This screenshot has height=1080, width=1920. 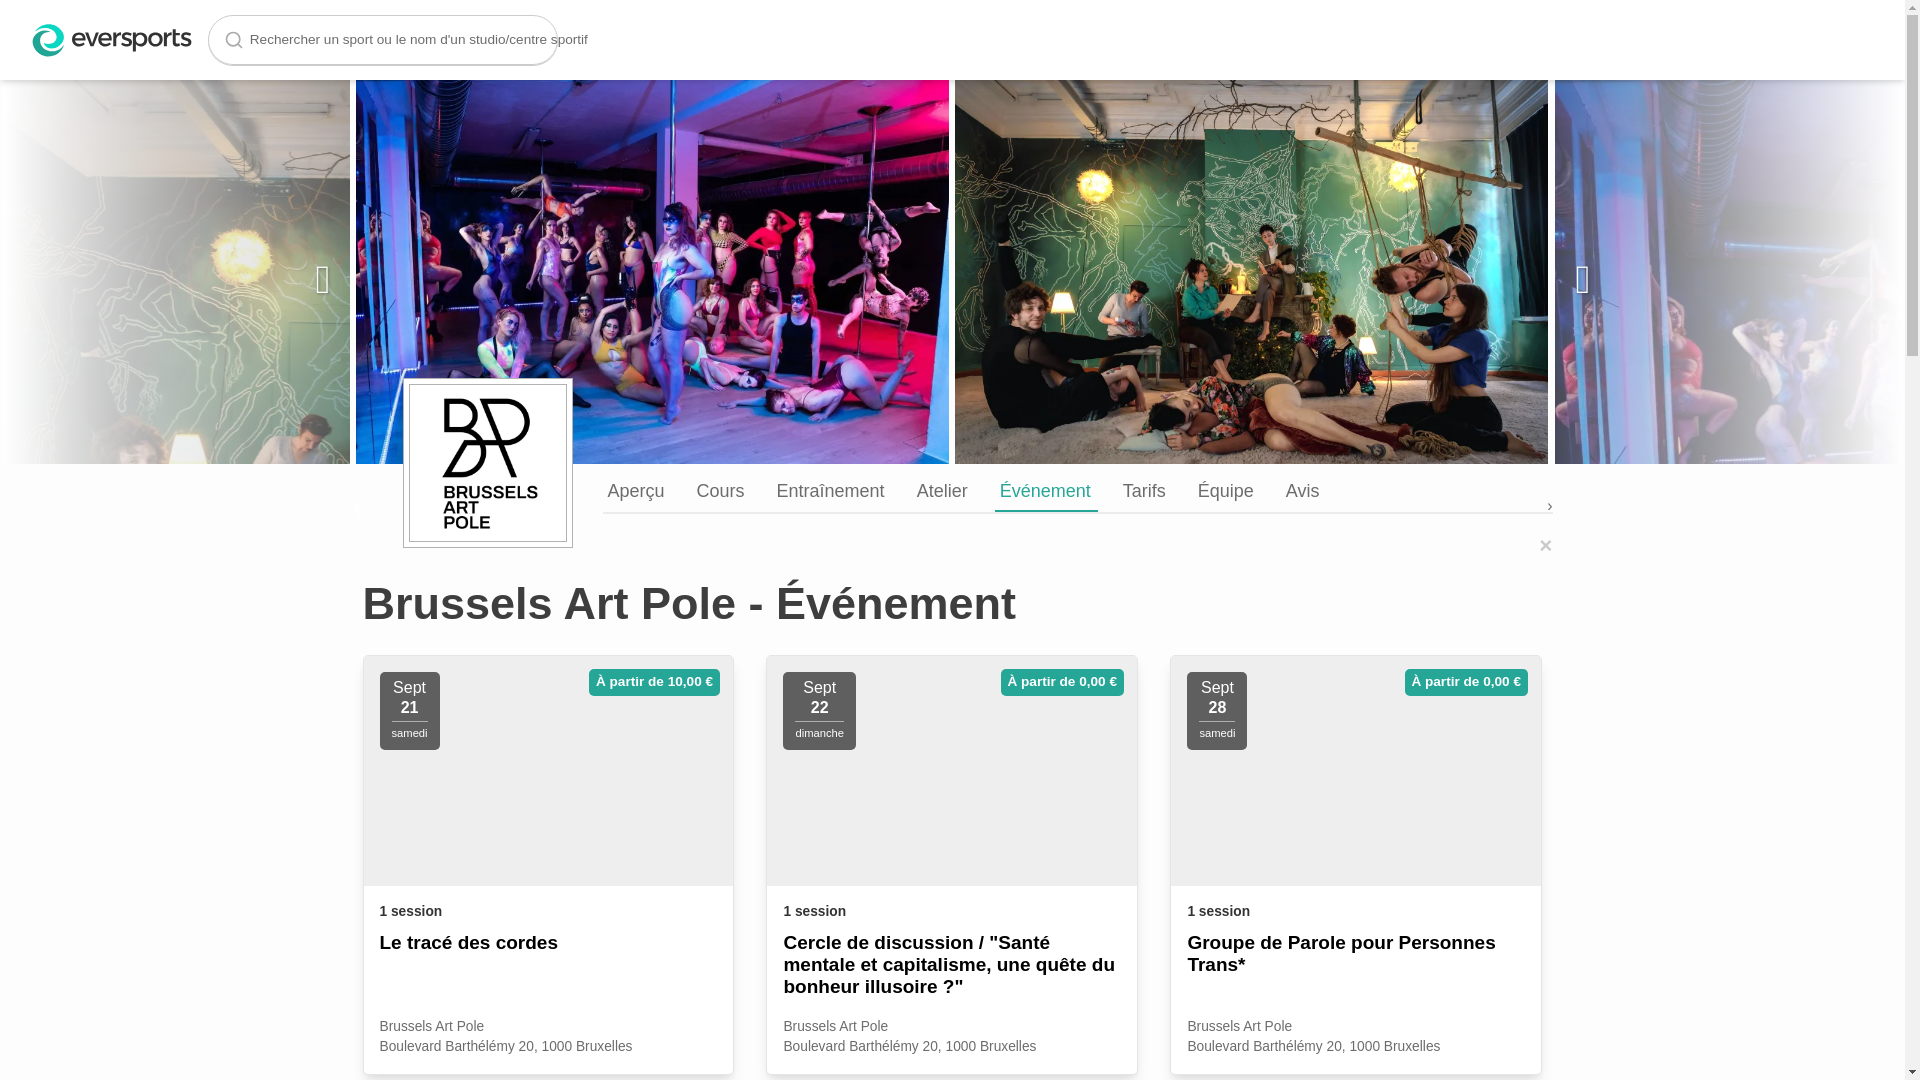 I want to click on Atelier, so click(x=942, y=488).